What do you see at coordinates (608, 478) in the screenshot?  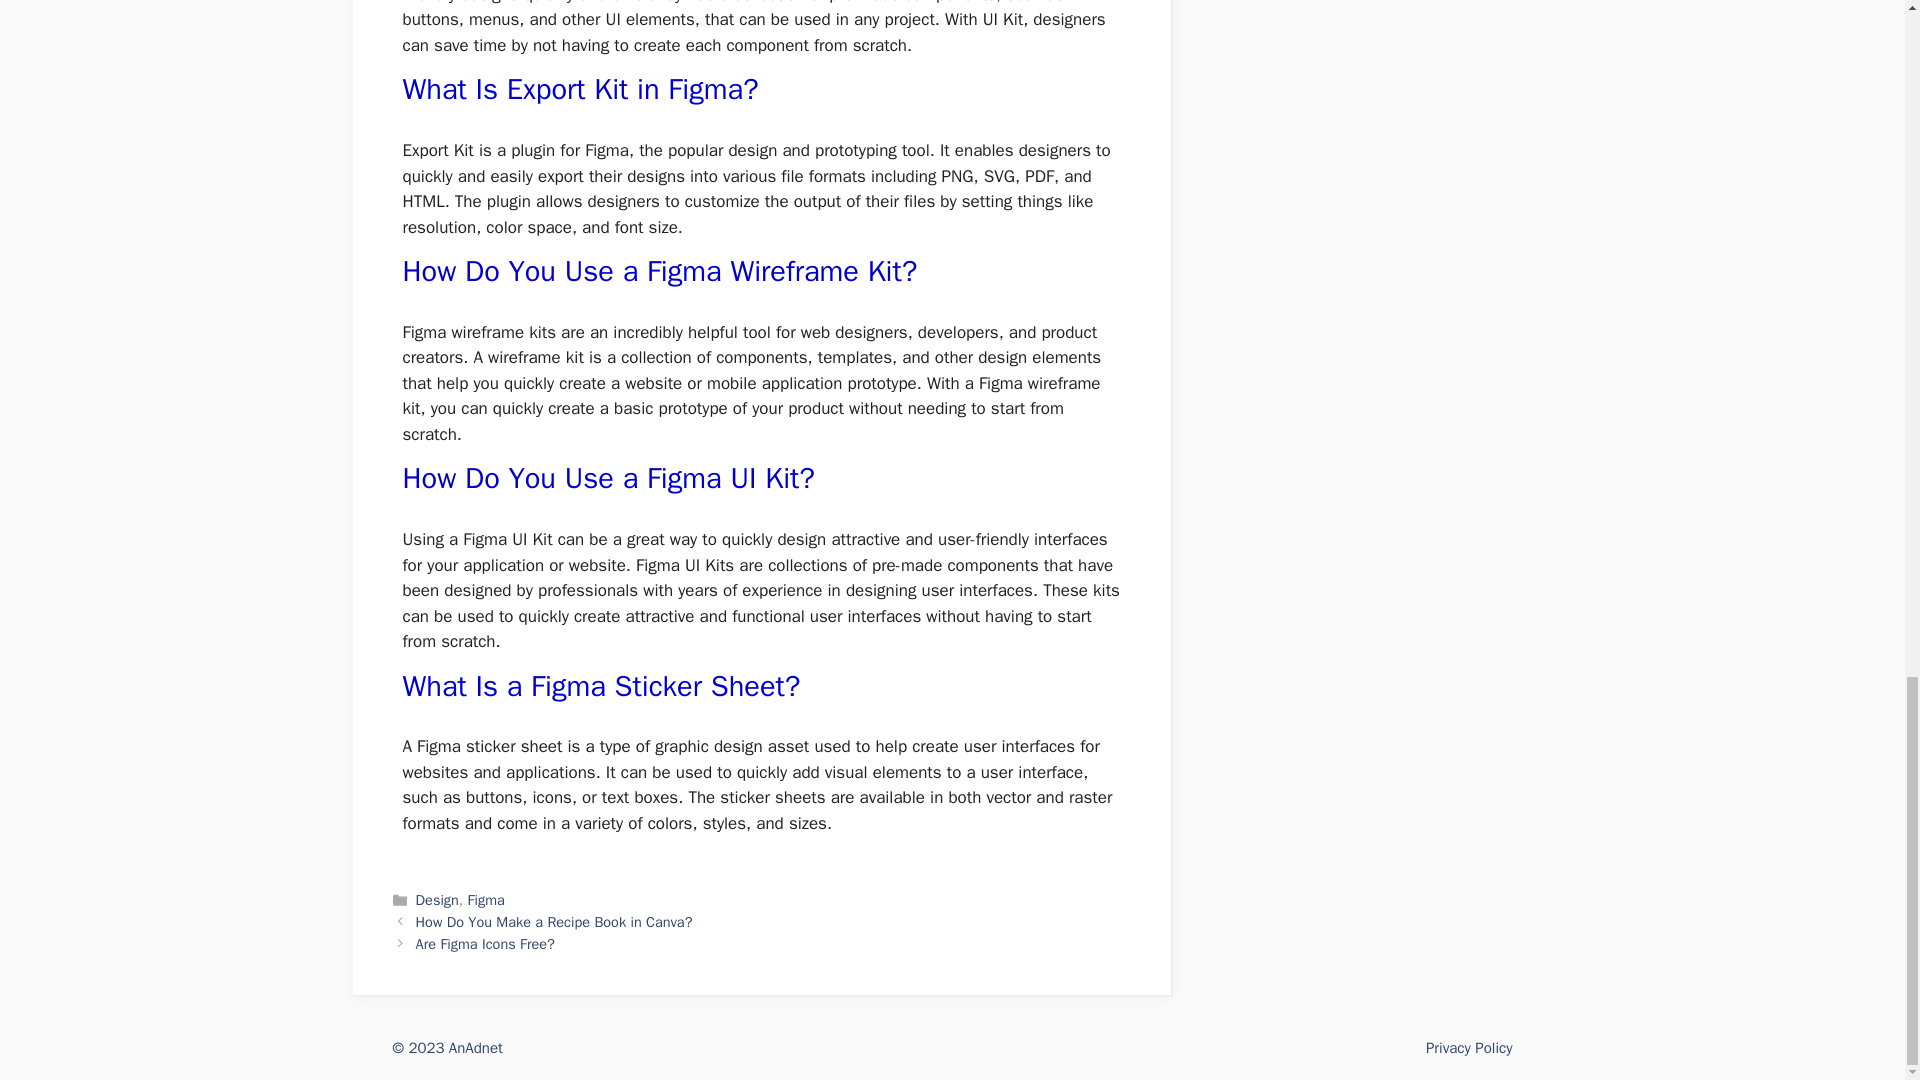 I see `How Do You Use a Figma UI Kit?` at bounding box center [608, 478].